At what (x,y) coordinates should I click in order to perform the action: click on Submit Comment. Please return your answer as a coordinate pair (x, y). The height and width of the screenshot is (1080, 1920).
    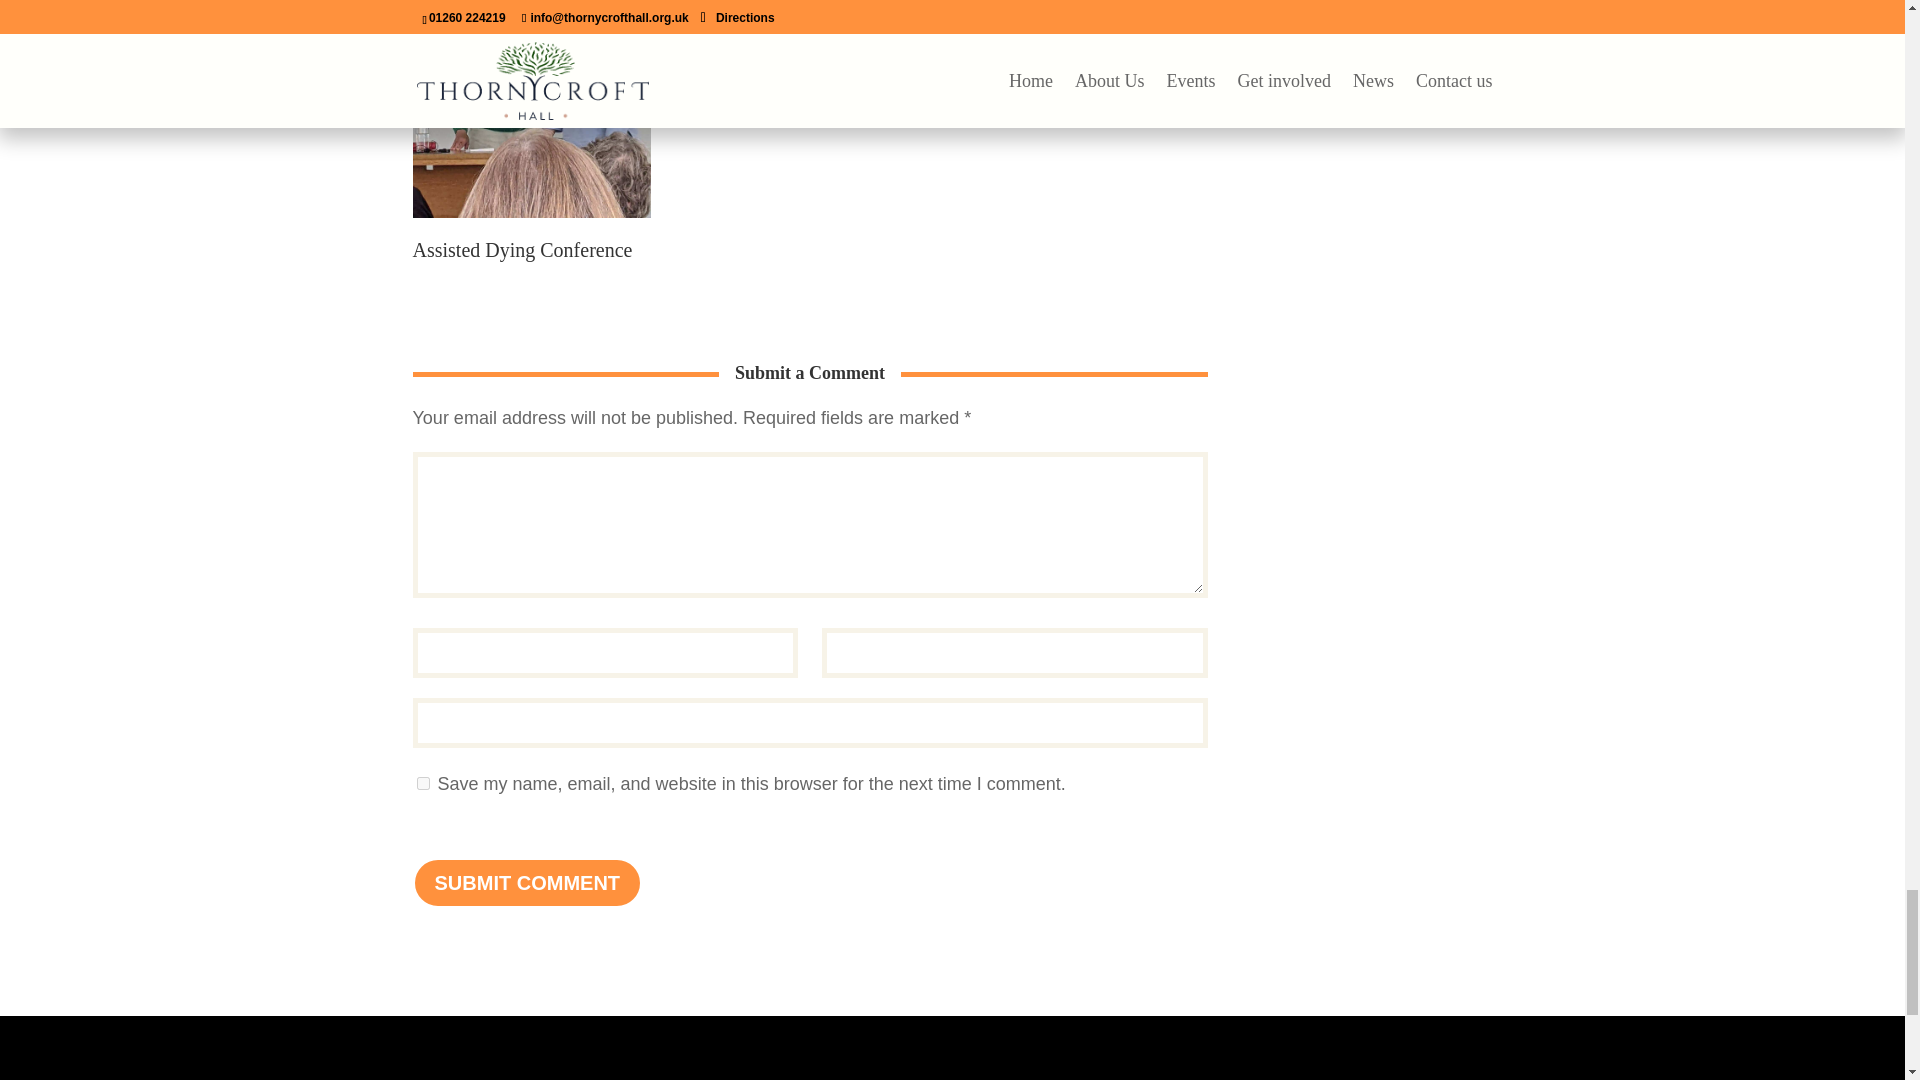
    Looking at the image, I should click on (526, 882).